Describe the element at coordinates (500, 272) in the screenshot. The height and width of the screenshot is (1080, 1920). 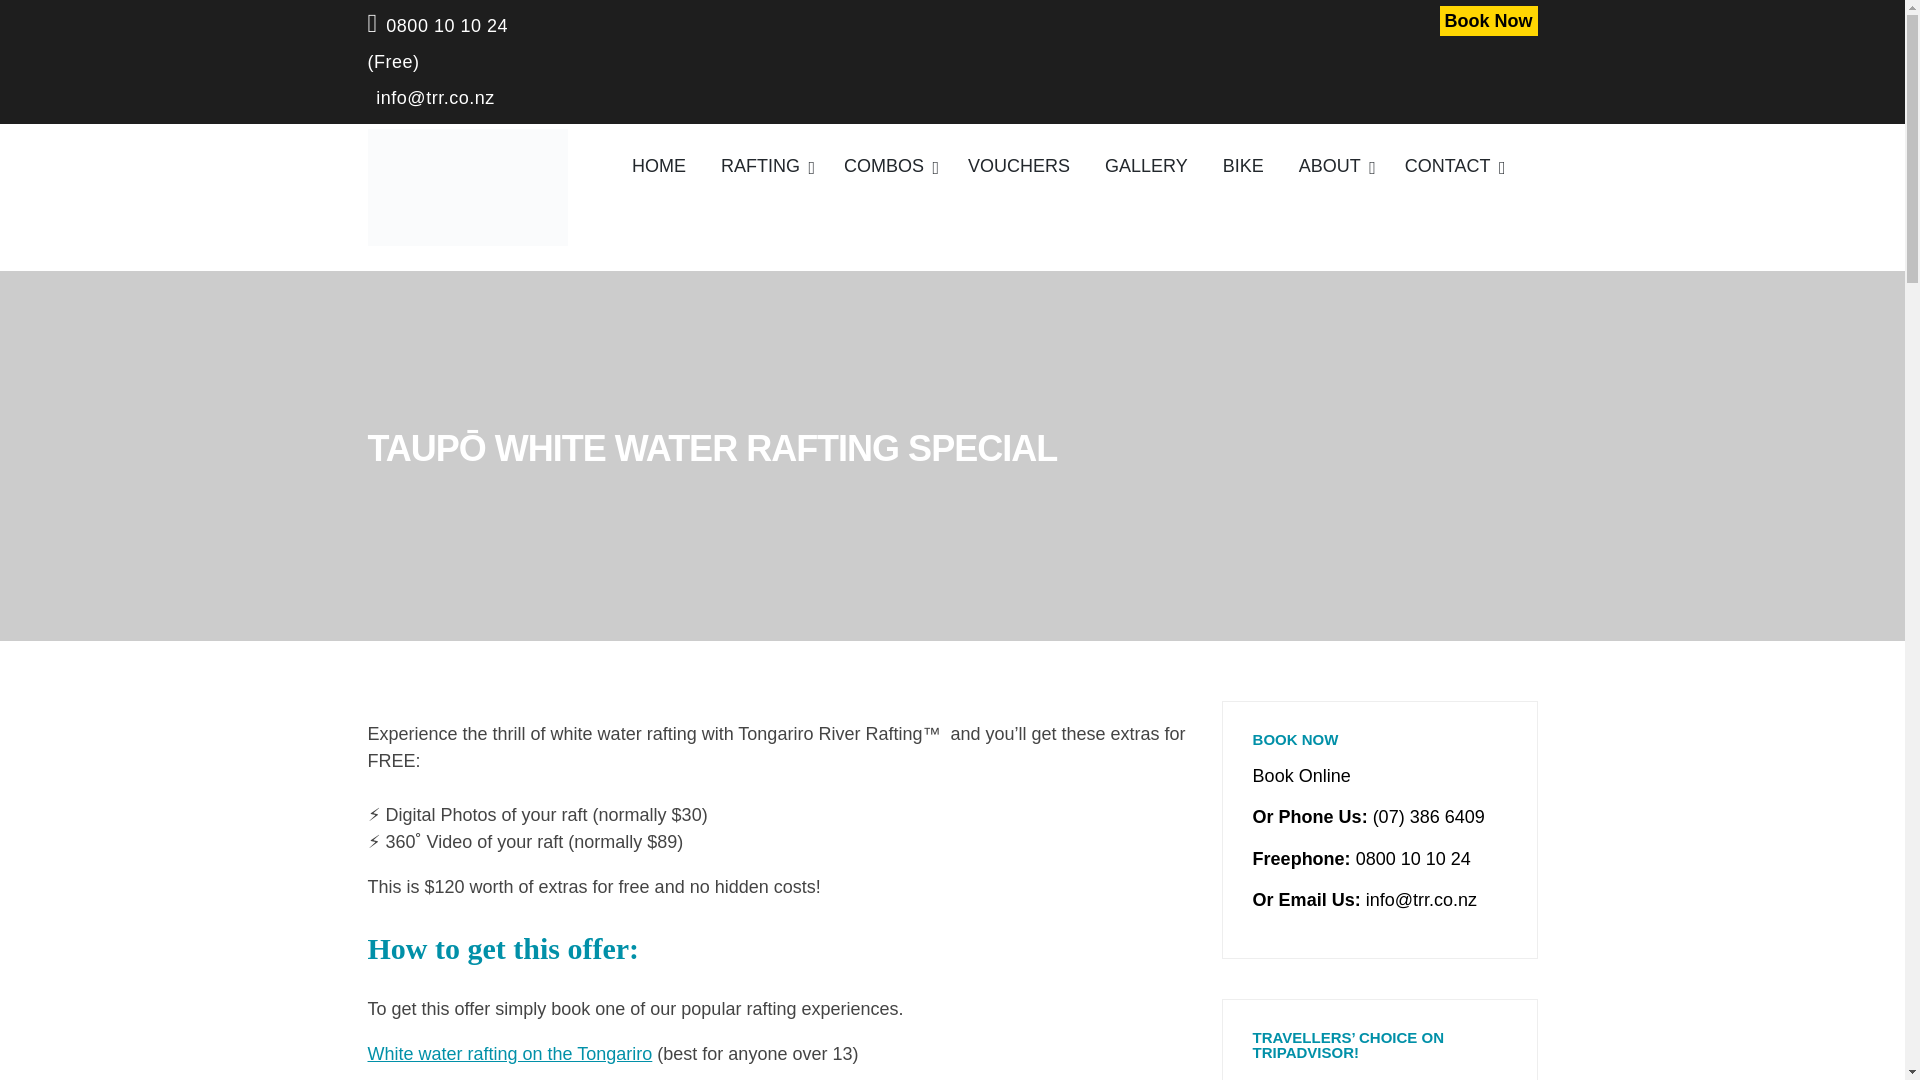
I see `TONGARIRO RIVER RAFTING` at that location.